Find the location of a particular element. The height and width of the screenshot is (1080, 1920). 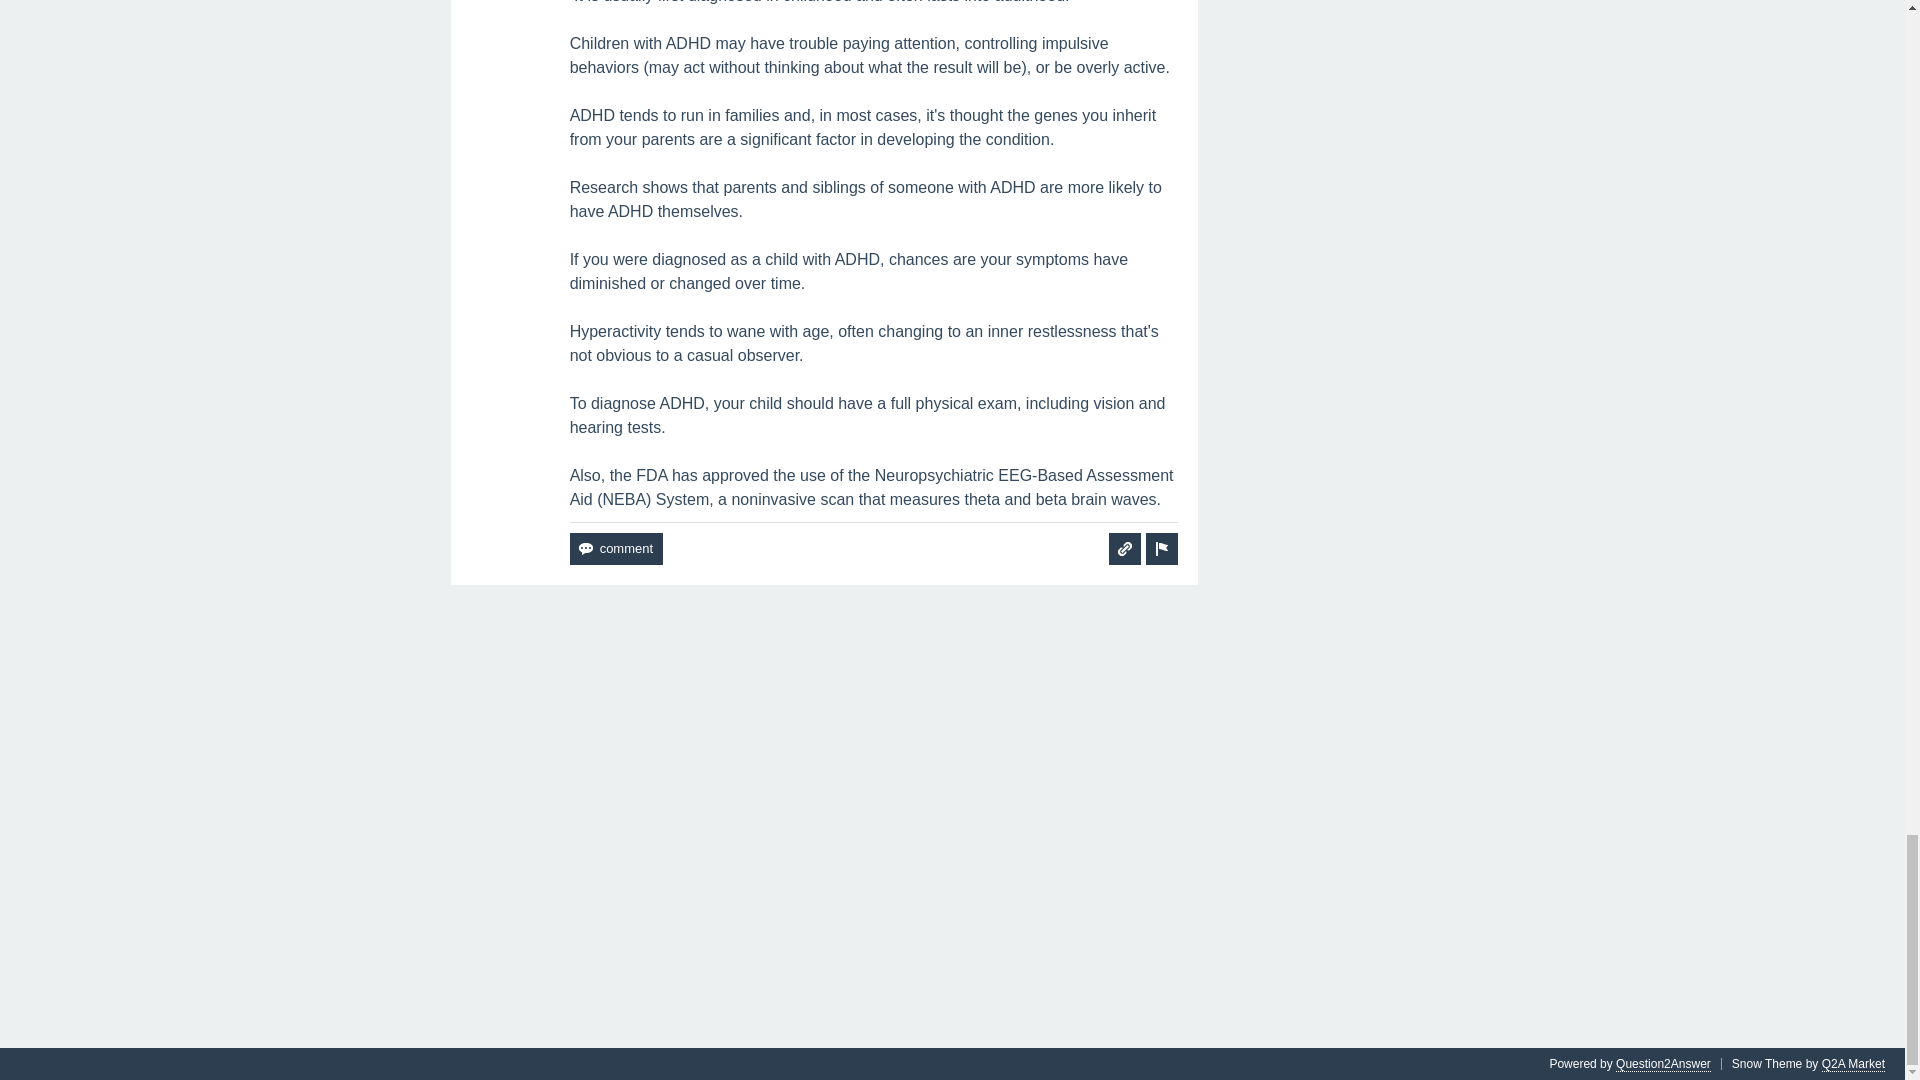

Add a comment on this answer is located at coordinates (616, 548).